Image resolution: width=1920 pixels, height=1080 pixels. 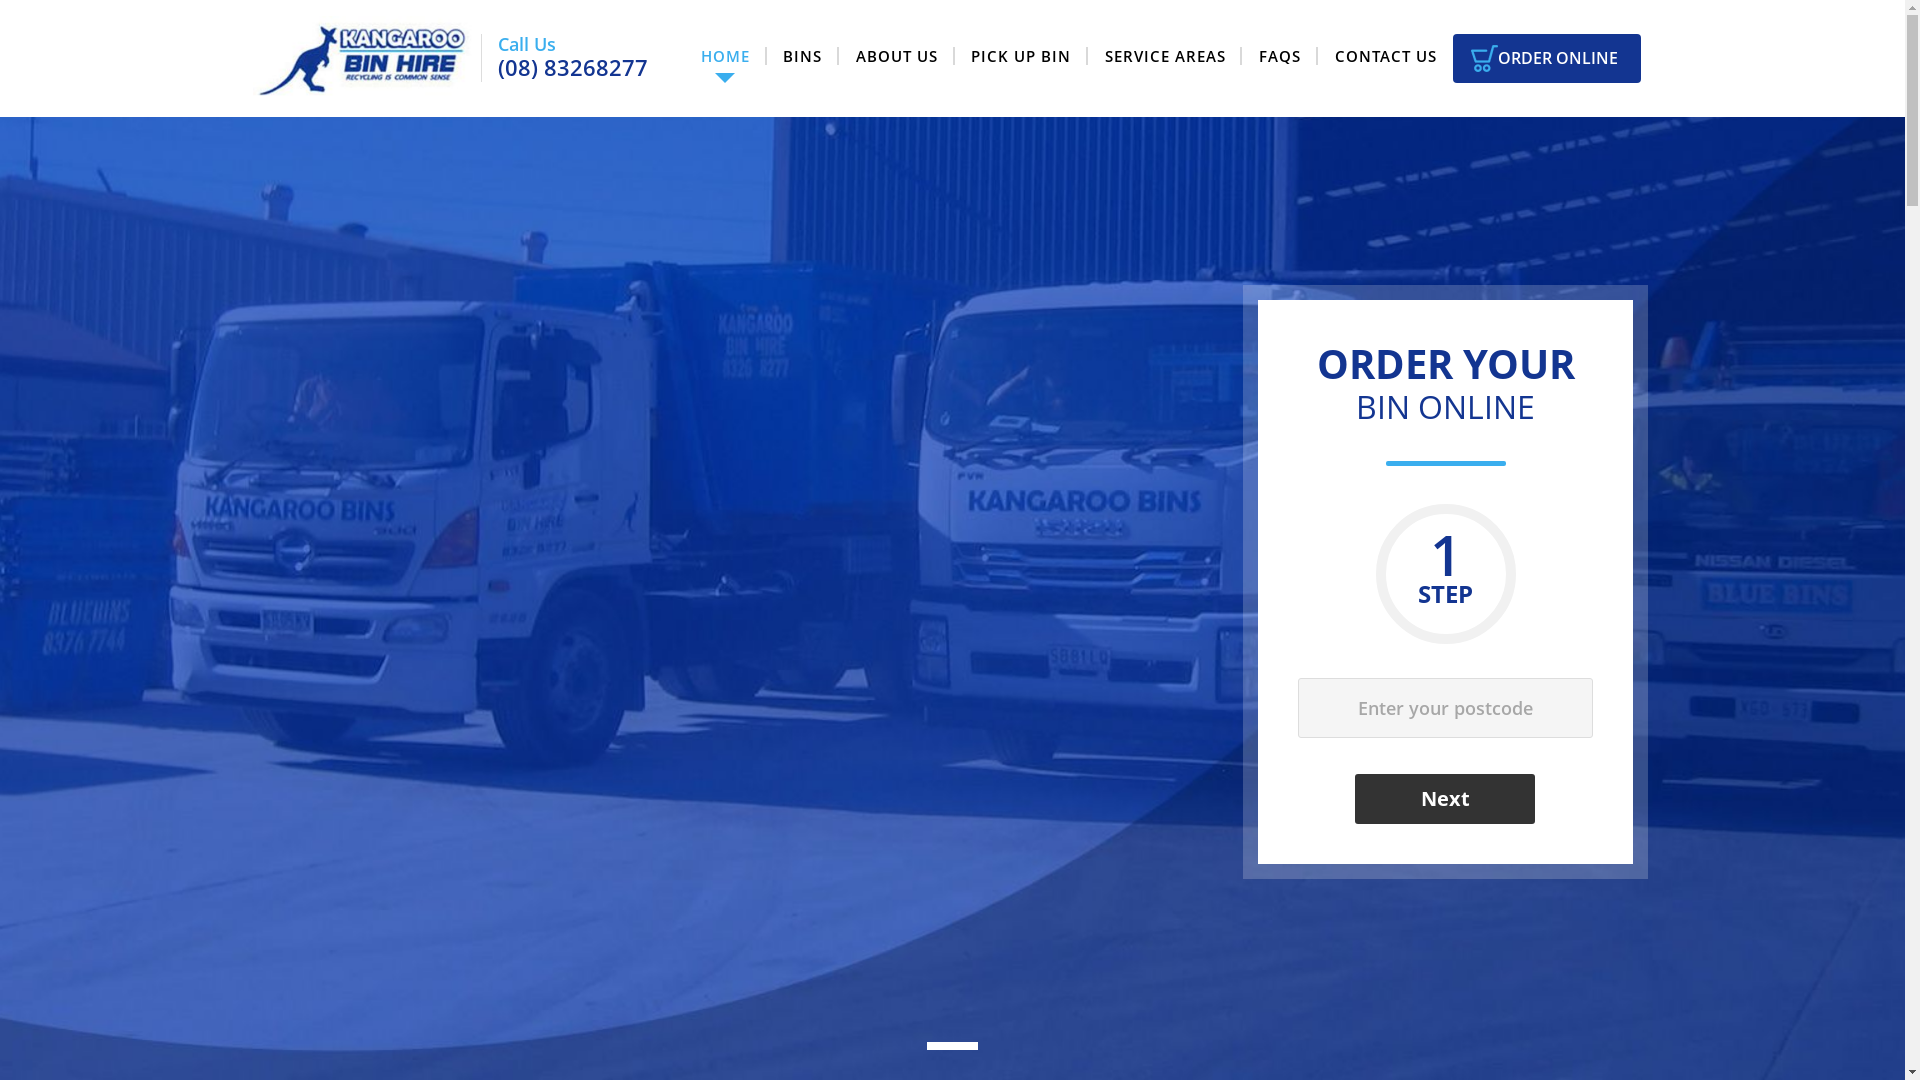 What do you see at coordinates (0, 0) in the screenshot?
I see `Skip to content` at bounding box center [0, 0].